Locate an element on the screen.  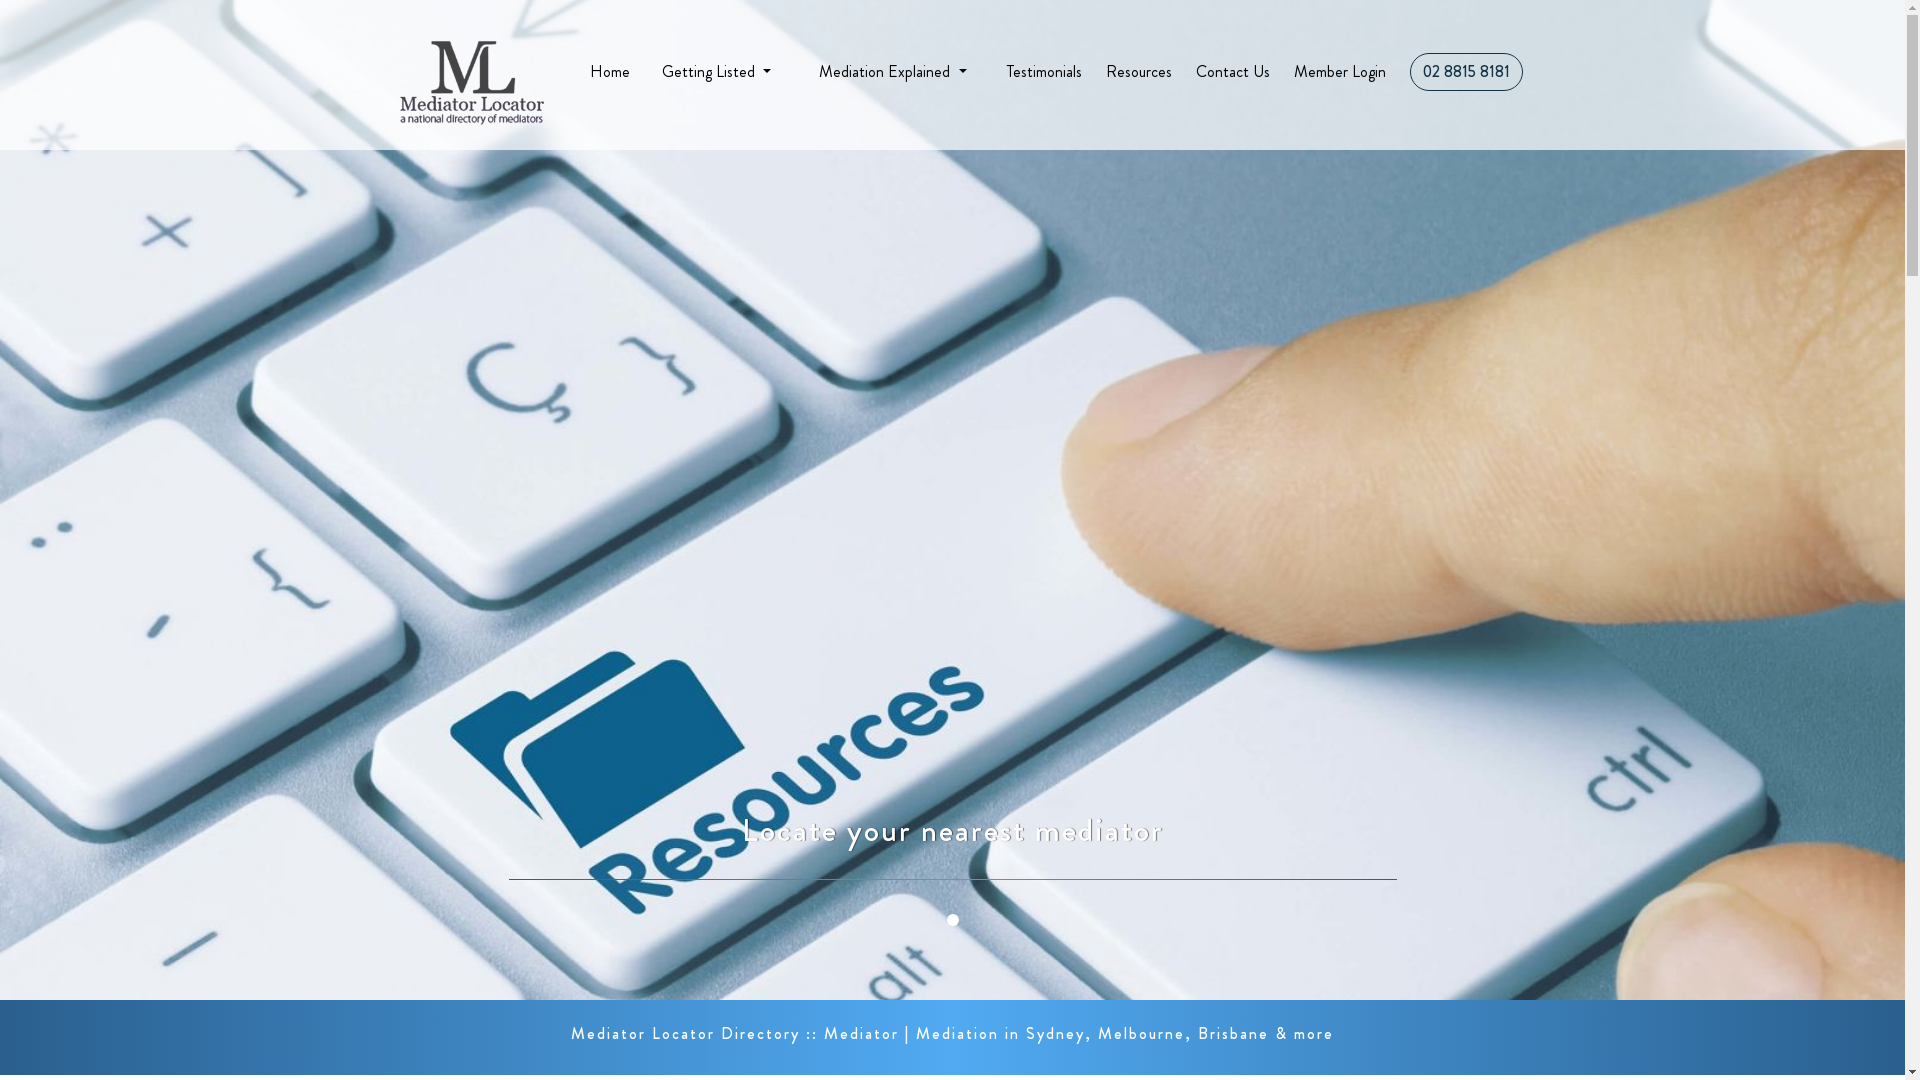
02 8815 8181 is located at coordinates (1466, 72).